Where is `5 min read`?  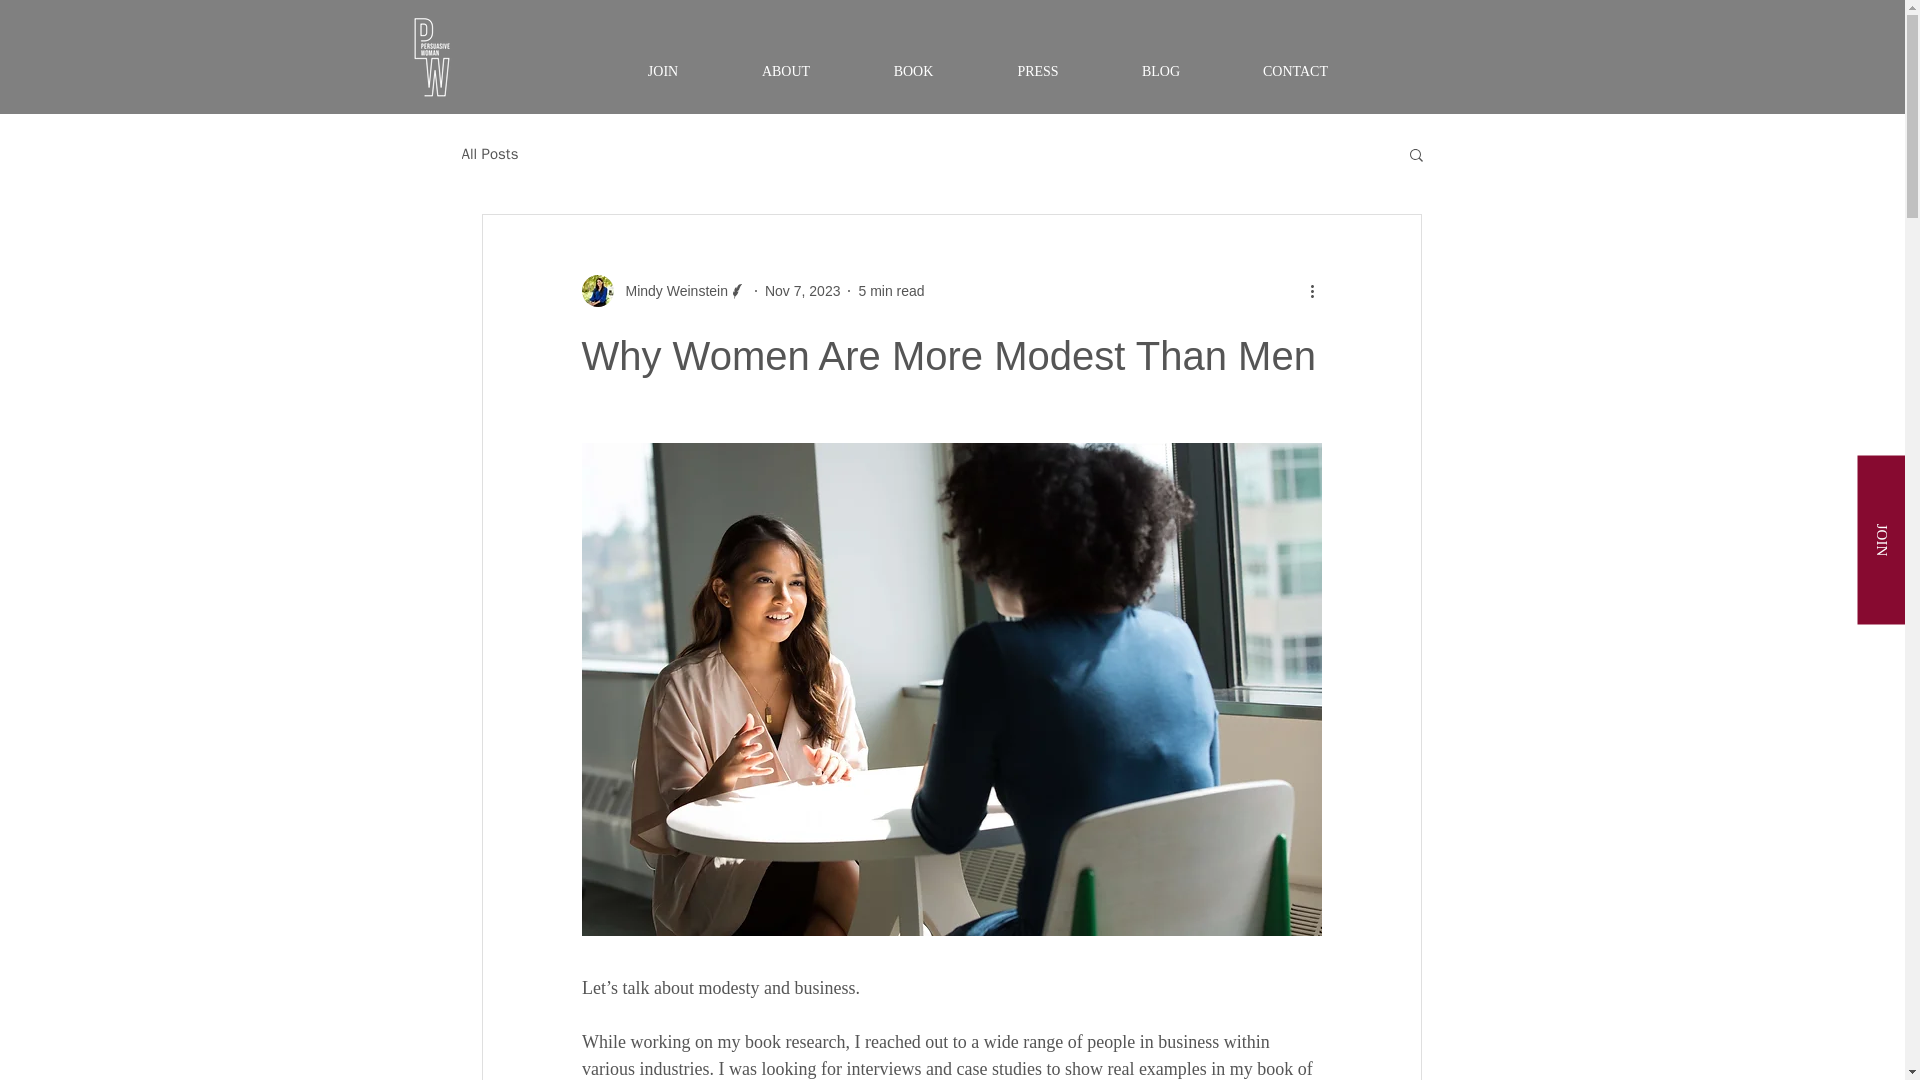 5 min read is located at coordinates (890, 290).